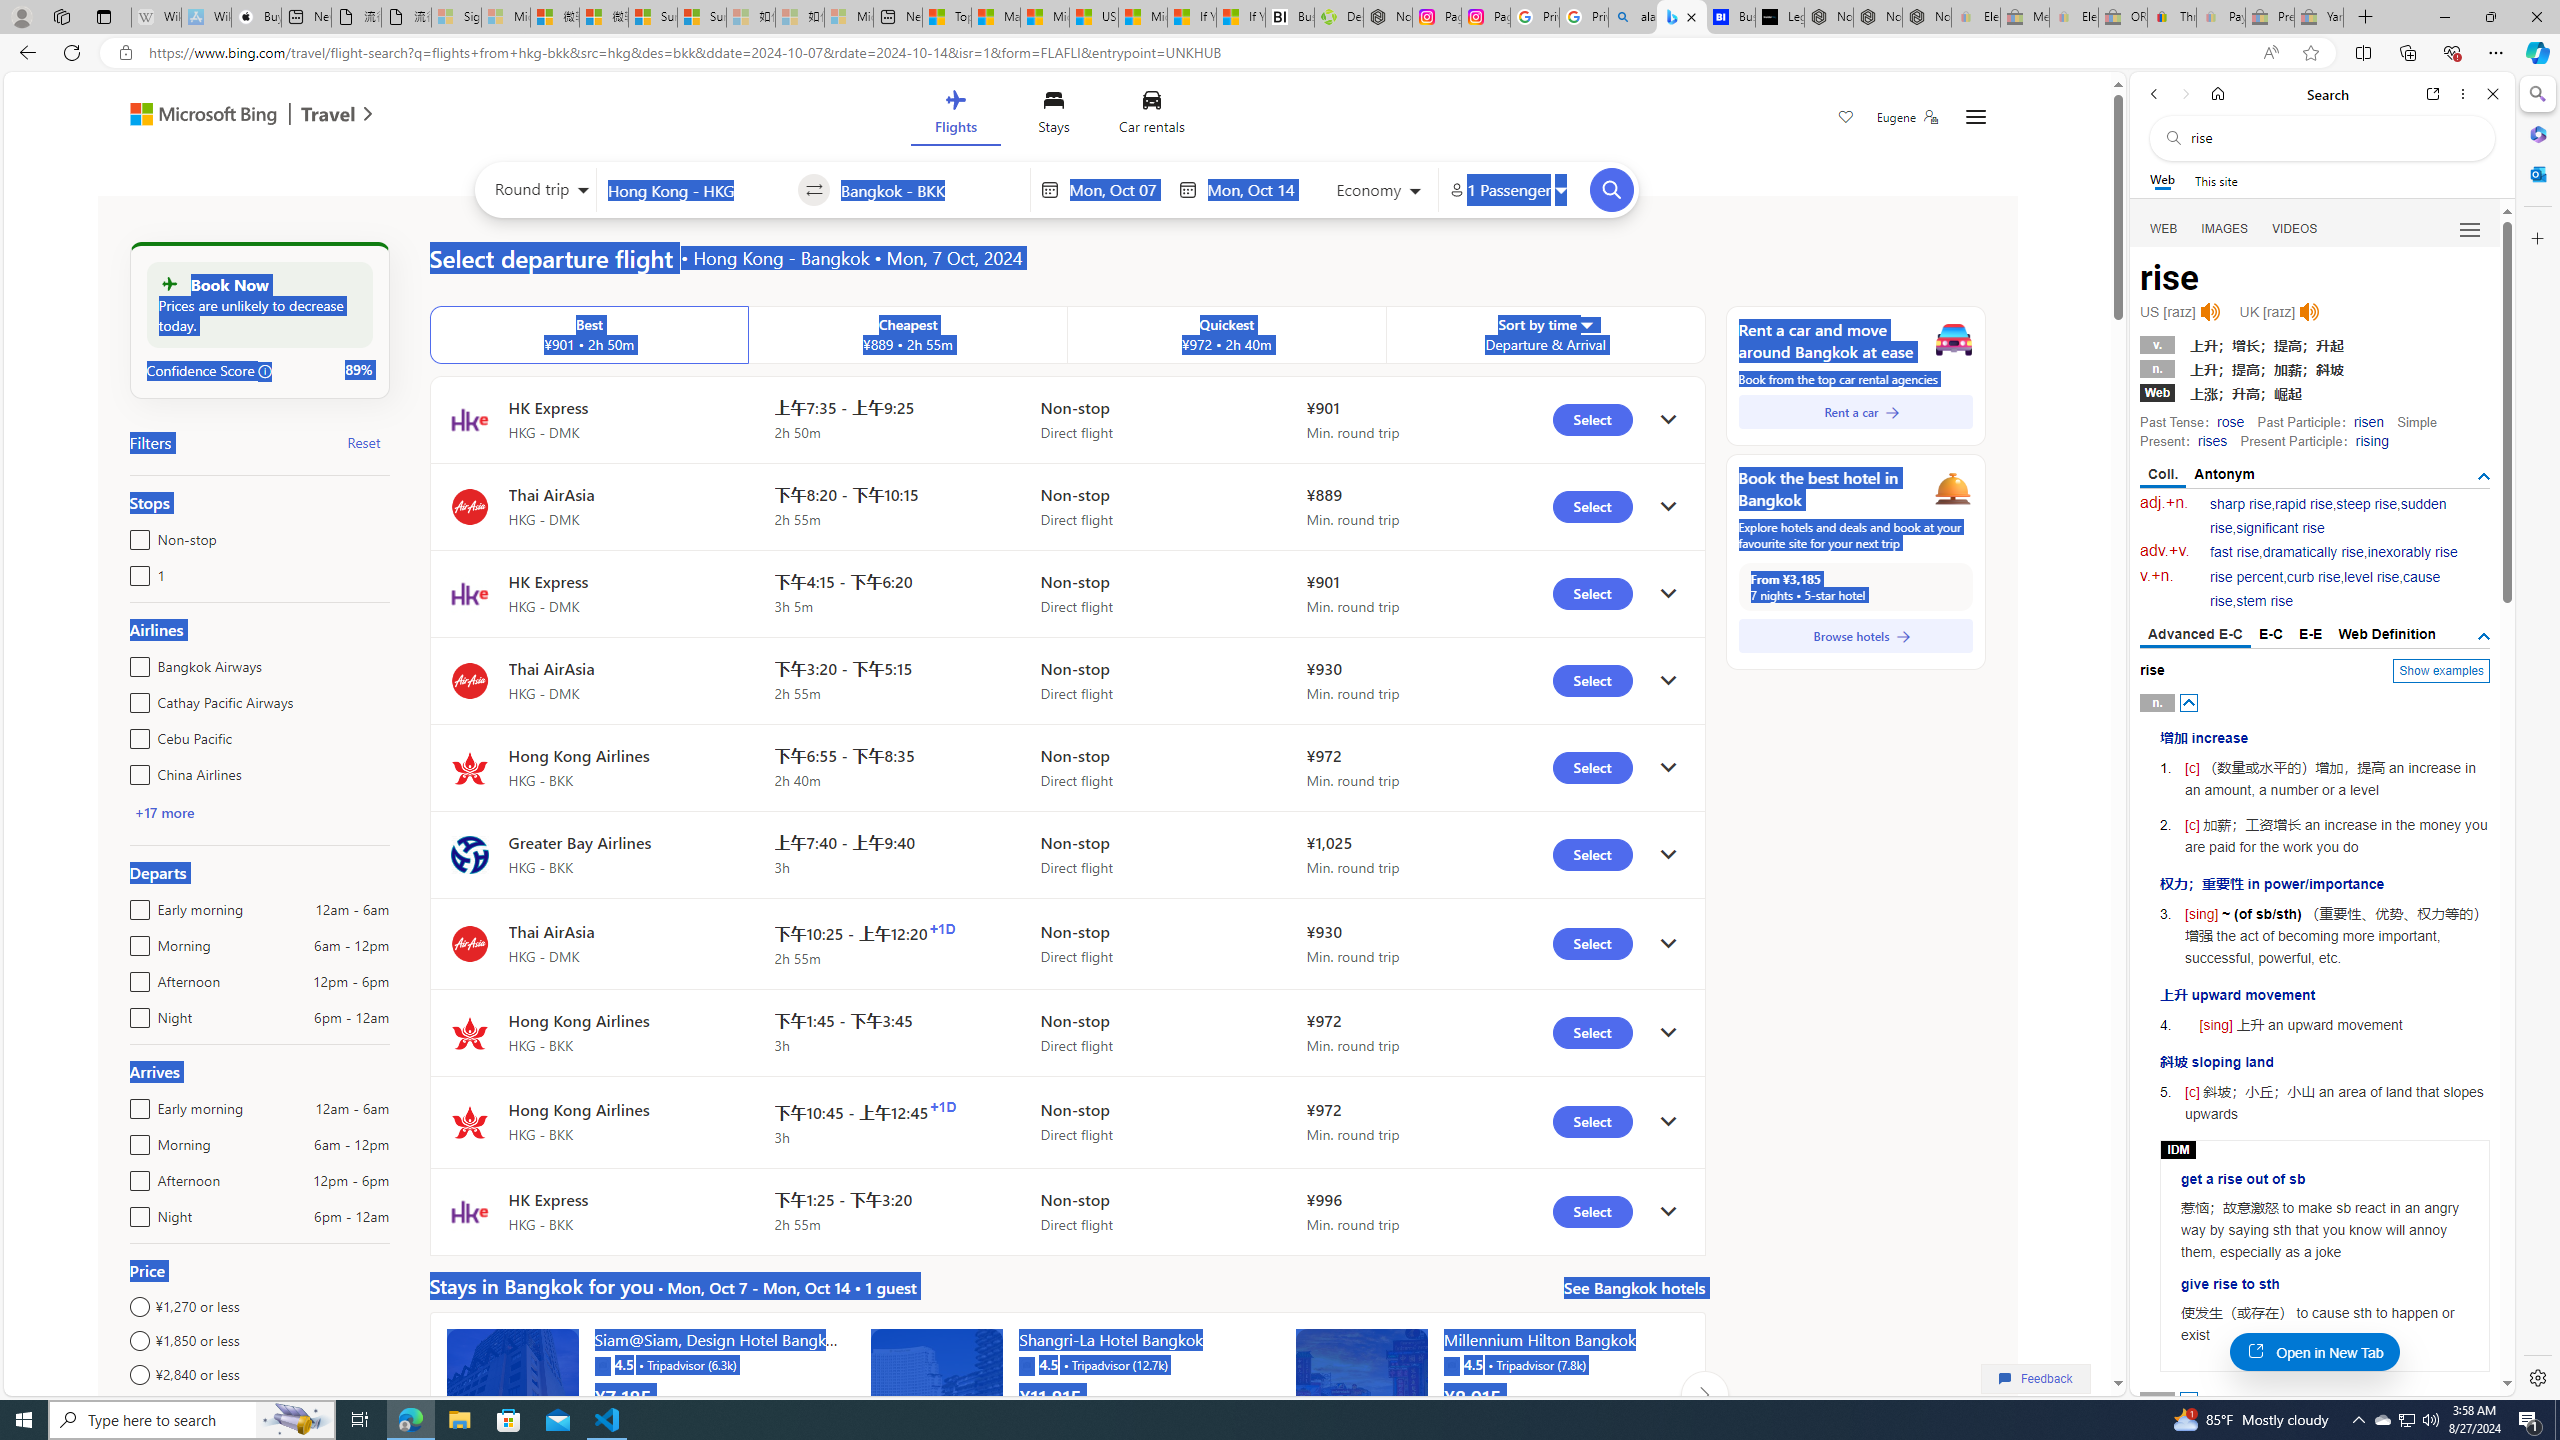  What do you see at coordinates (1092, 17) in the screenshot?
I see `US Heat Deaths Soared To Record High Last Year` at bounding box center [1092, 17].